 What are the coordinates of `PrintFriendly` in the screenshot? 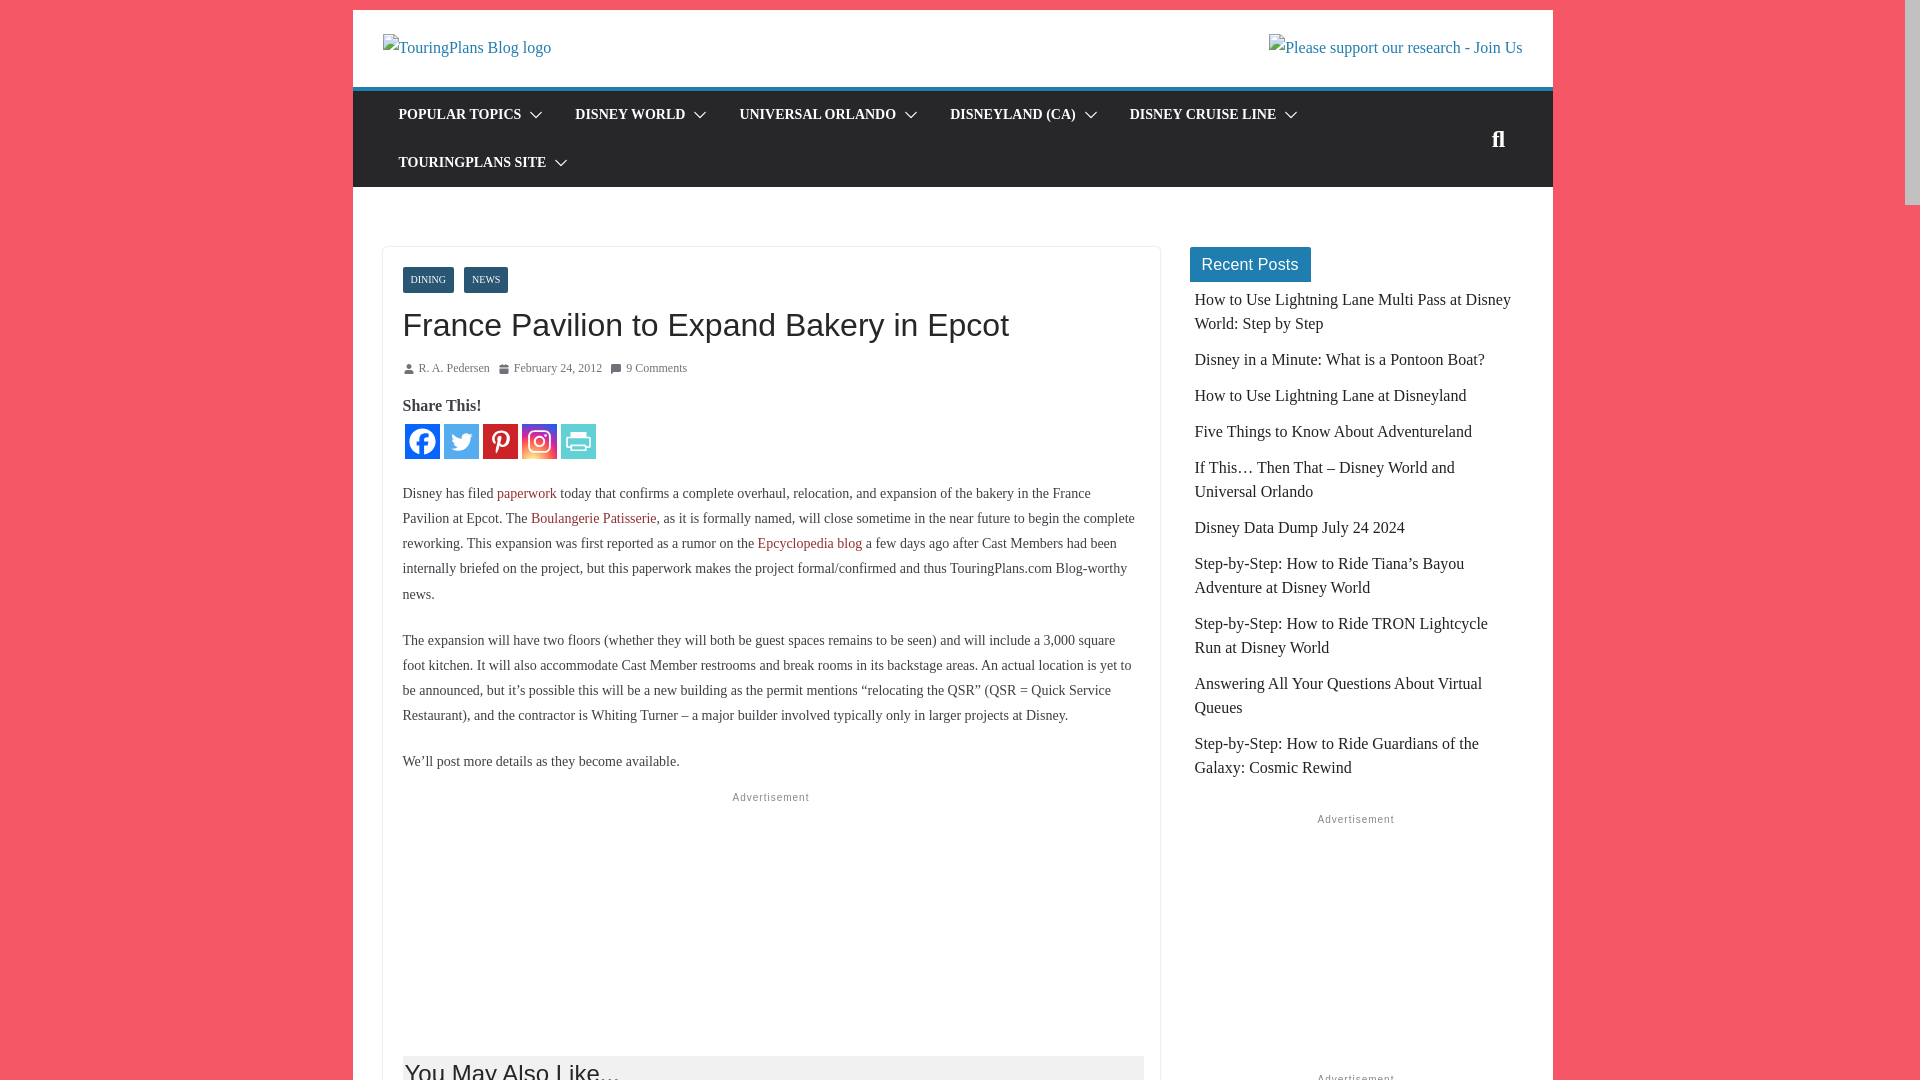 It's located at (578, 442).